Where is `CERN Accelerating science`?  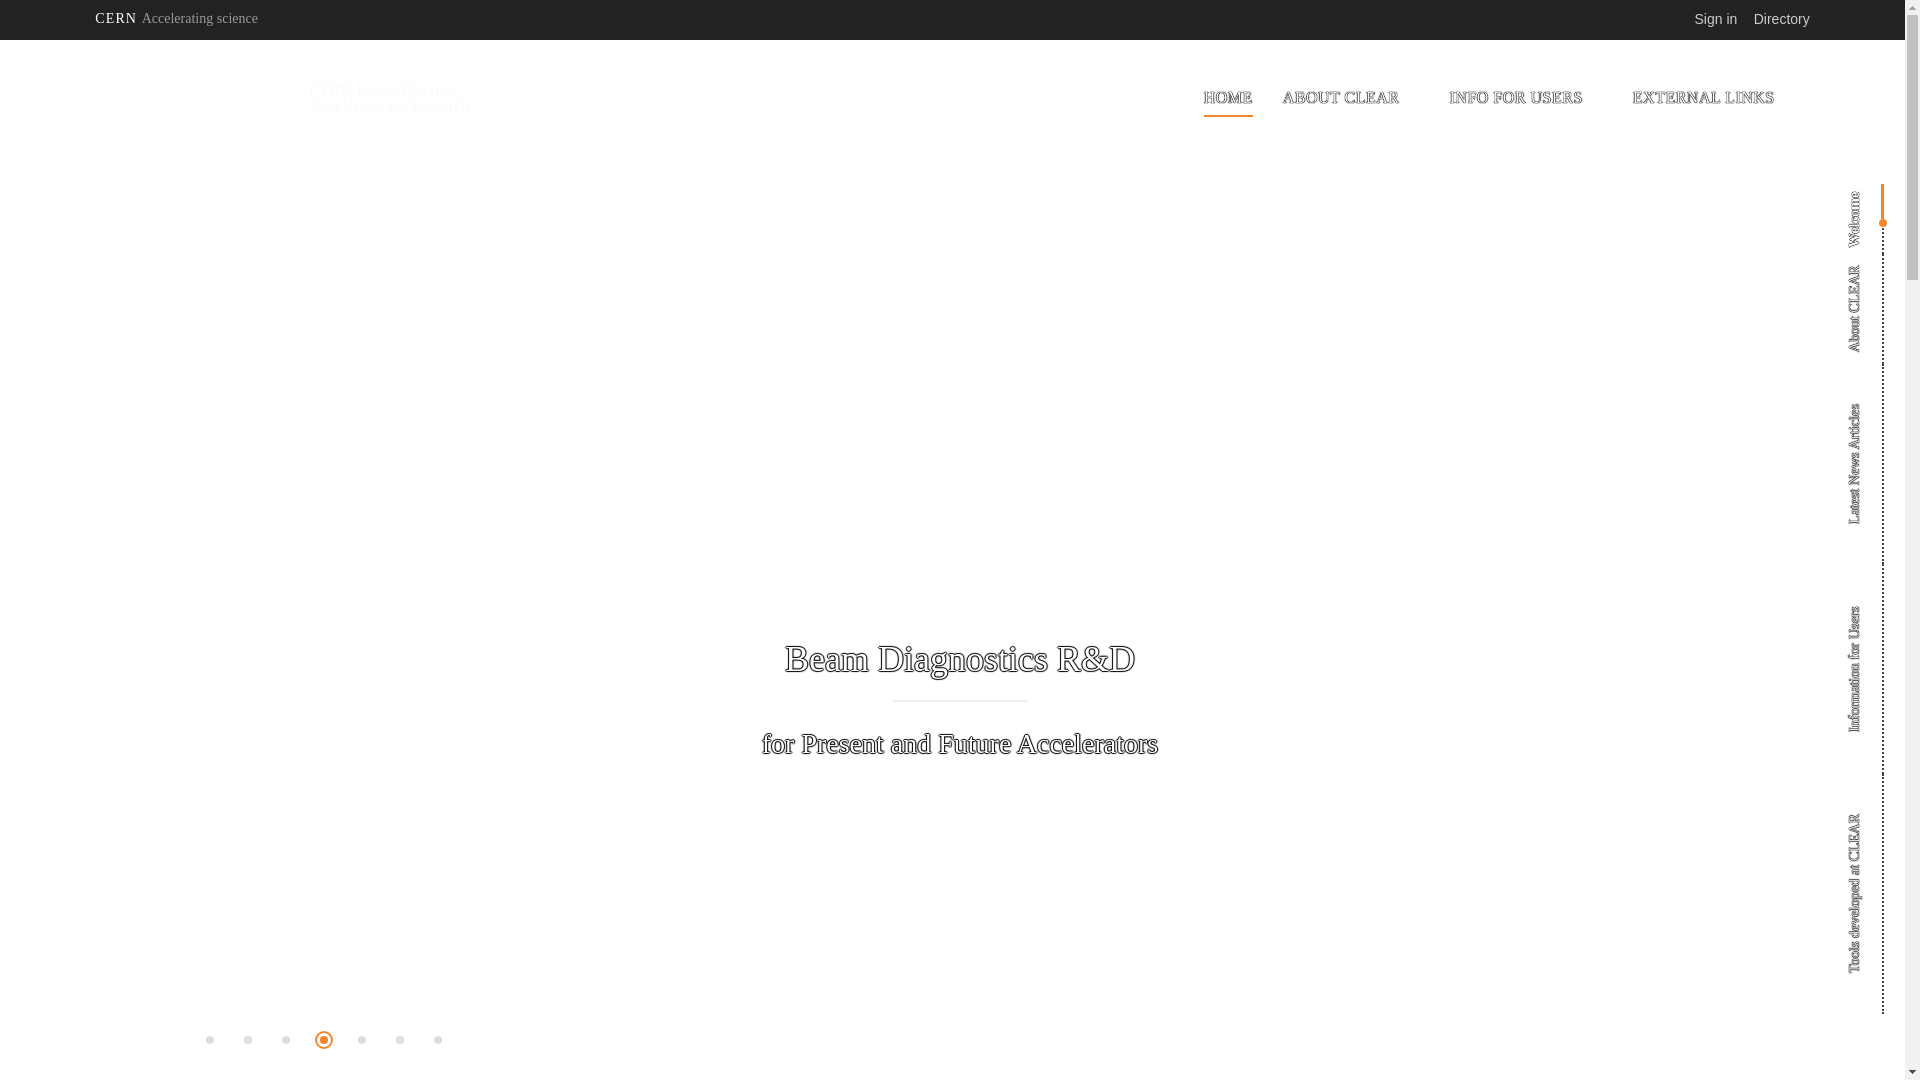
CERN Accelerating science is located at coordinates (176, 19).